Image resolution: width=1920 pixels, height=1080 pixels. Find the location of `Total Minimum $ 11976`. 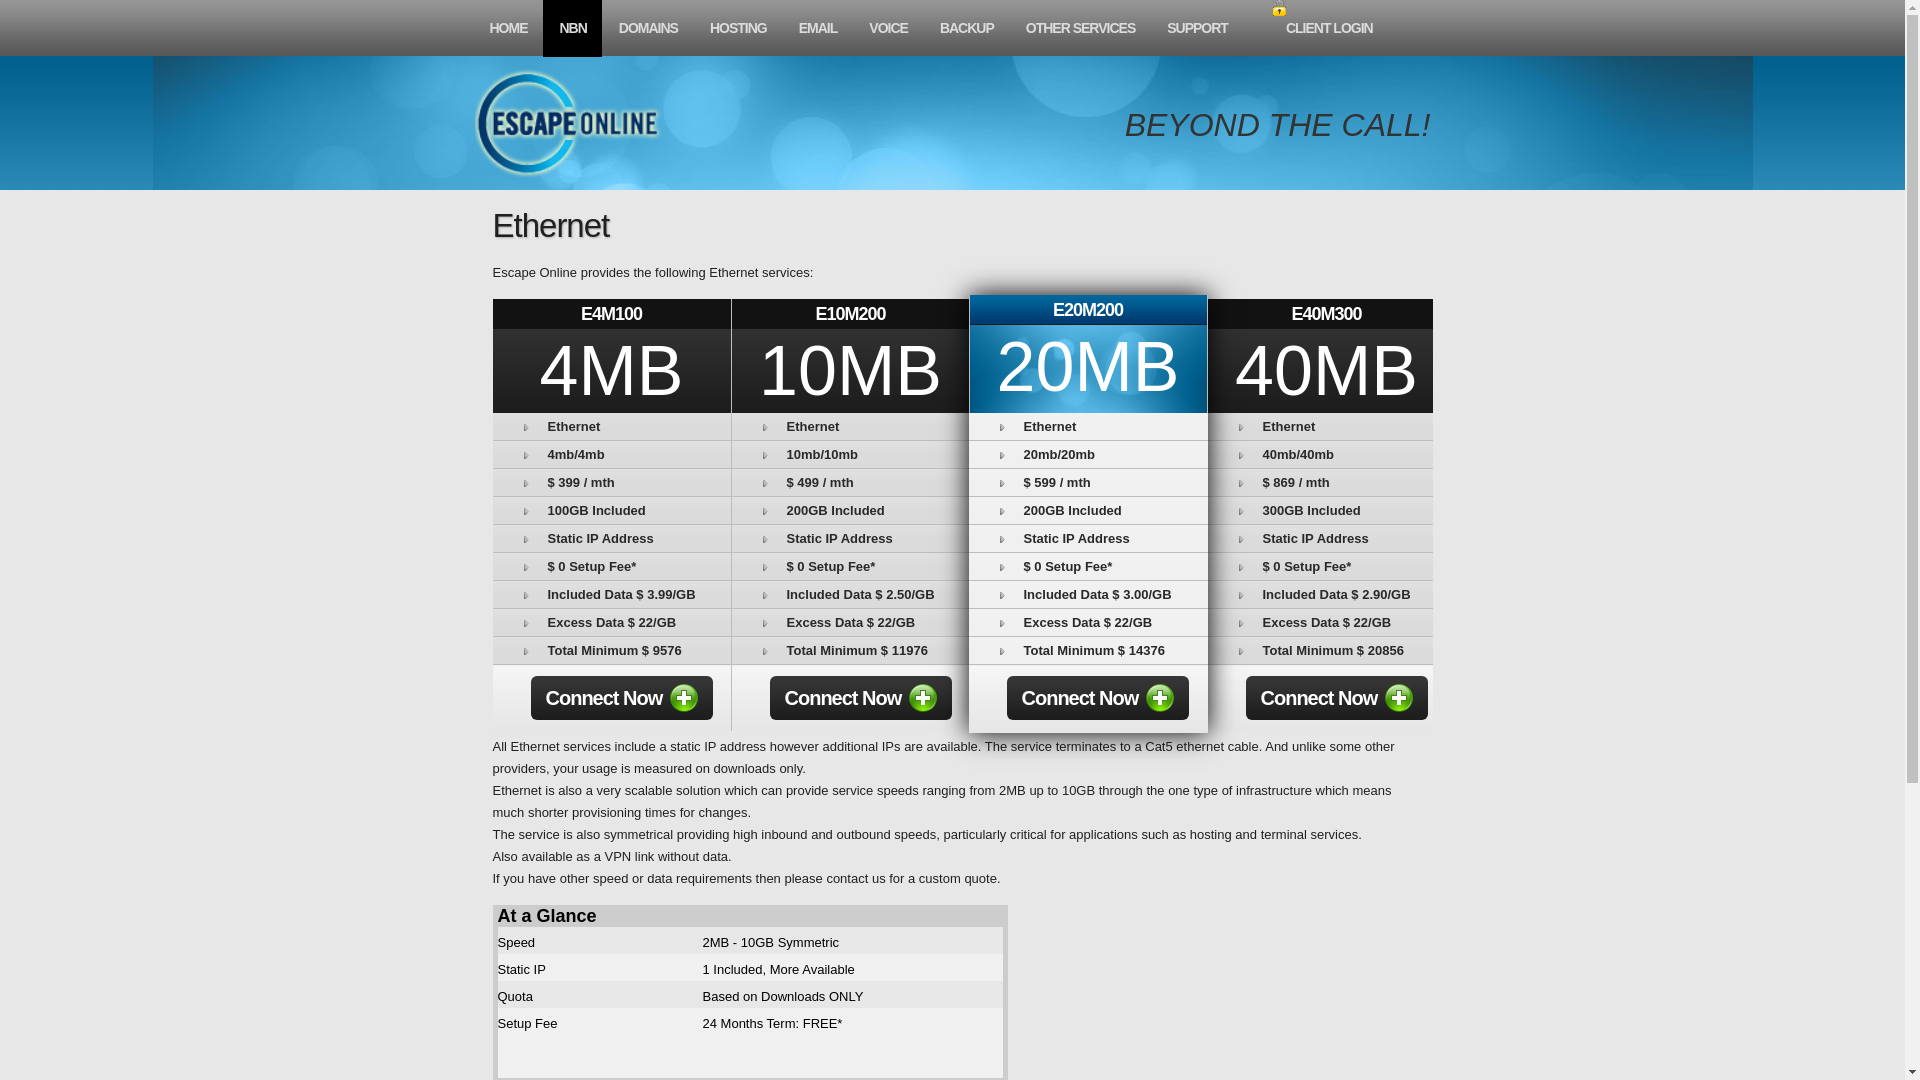

Total Minimum $ 11976 is located at coordinates (851, 650).